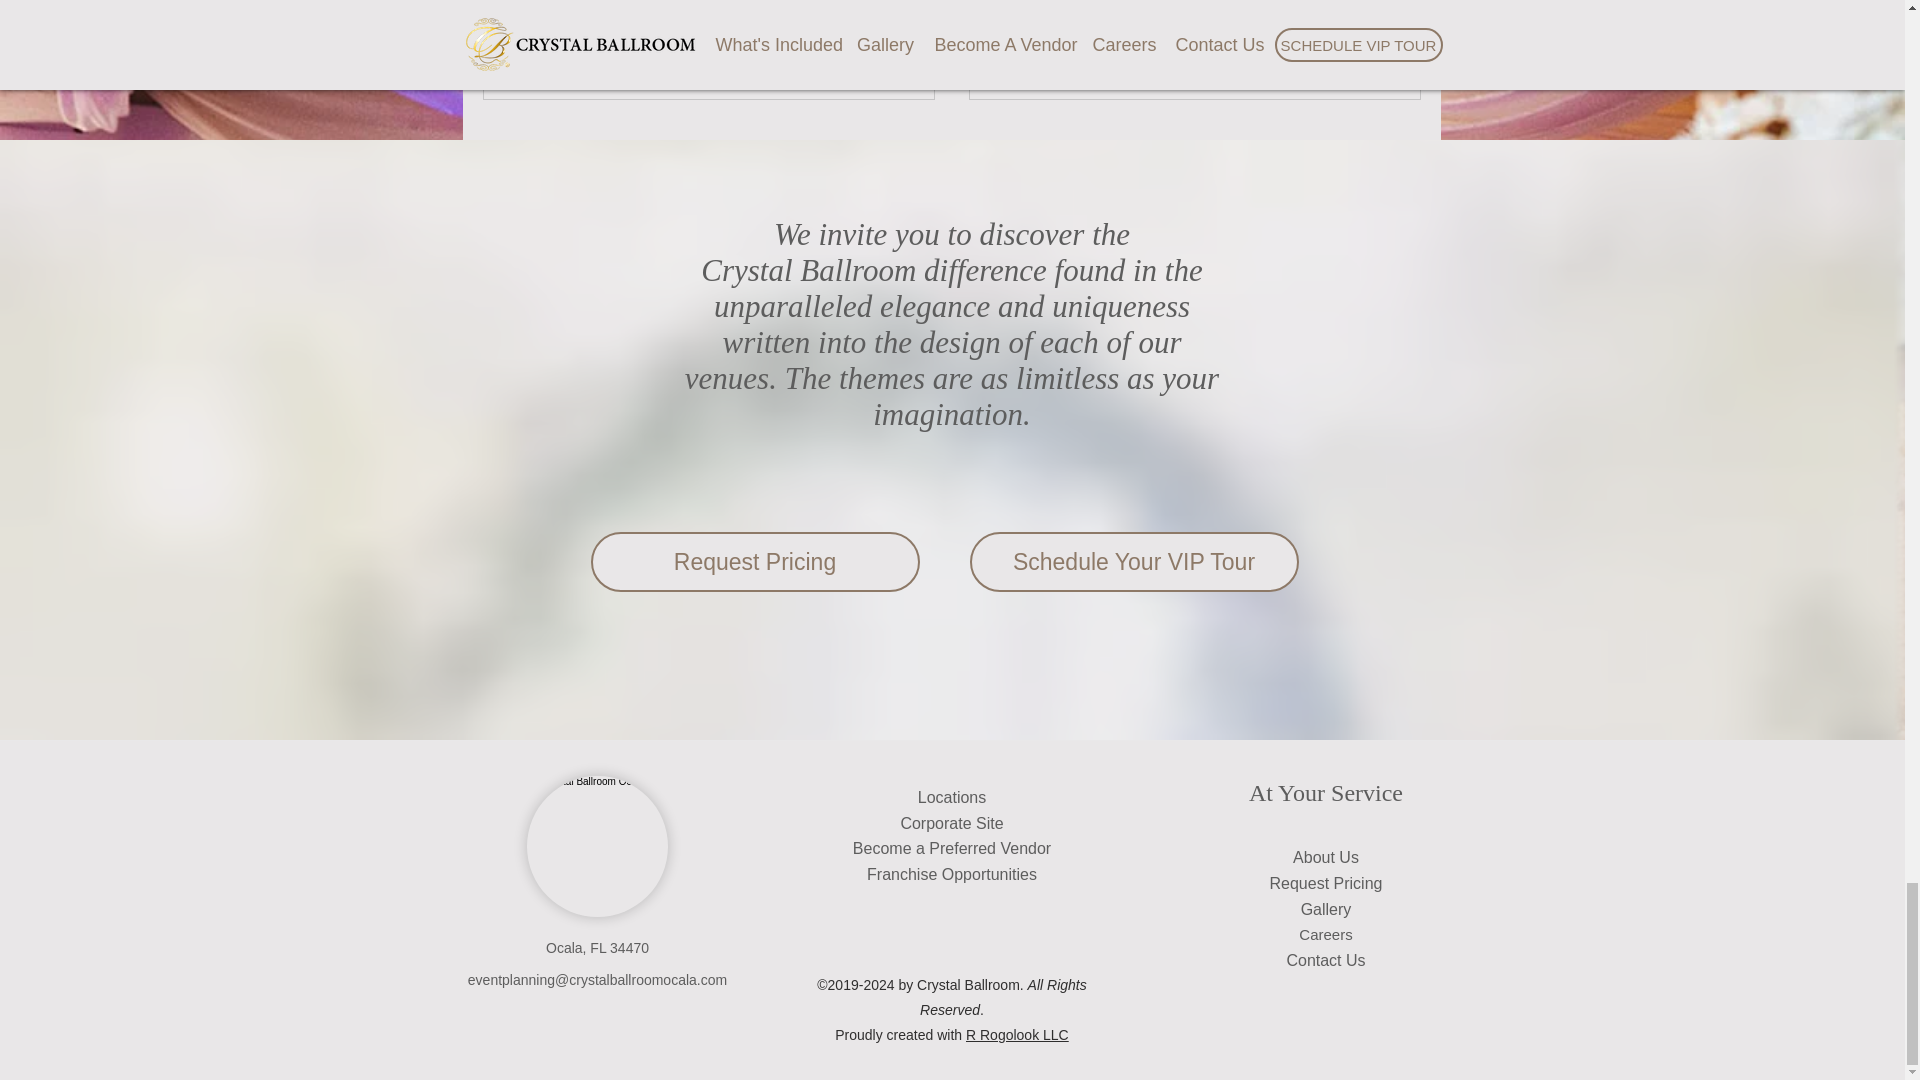 The width and height of the screenshot is (1920, 1080). What do you see at coordinates (754, 562) in the screenshot?
I see `Request Pricing` at bounding box center [754, 562].